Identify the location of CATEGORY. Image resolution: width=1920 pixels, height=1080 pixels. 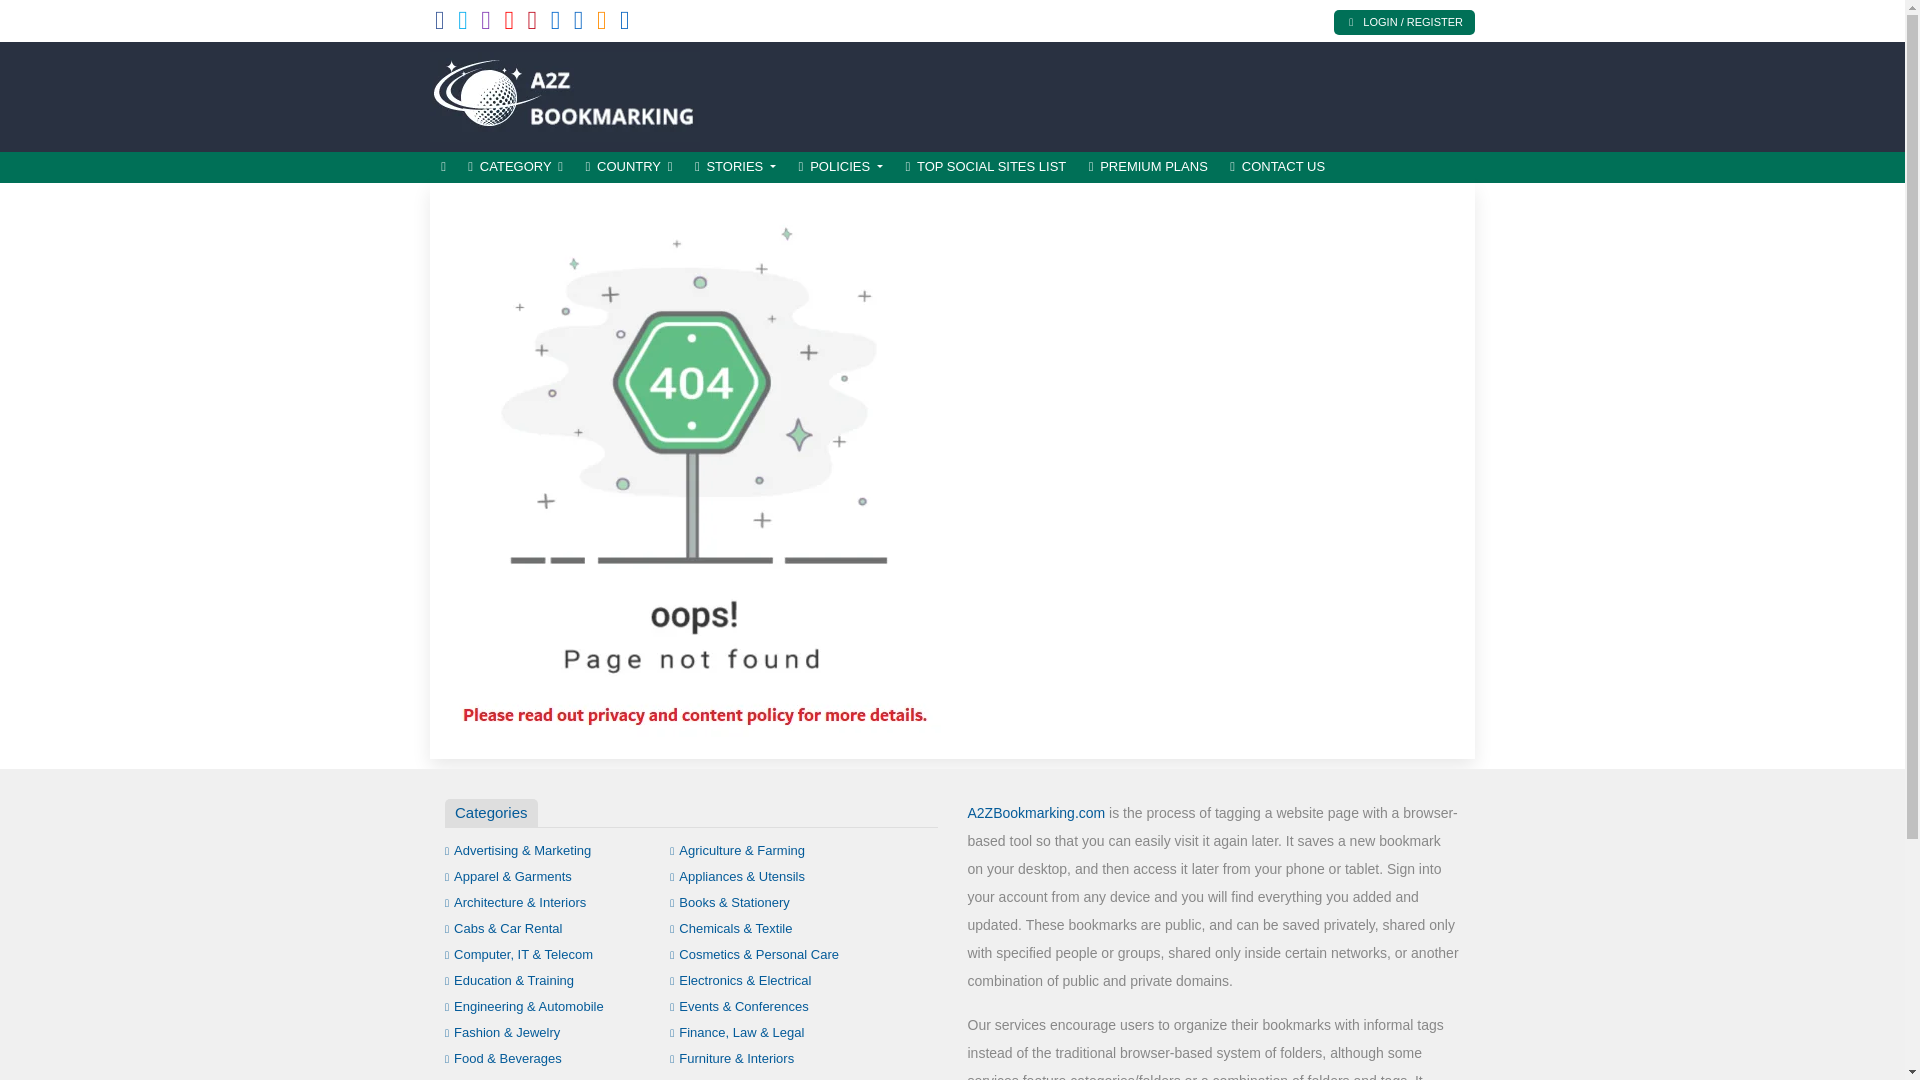
(515, 167).